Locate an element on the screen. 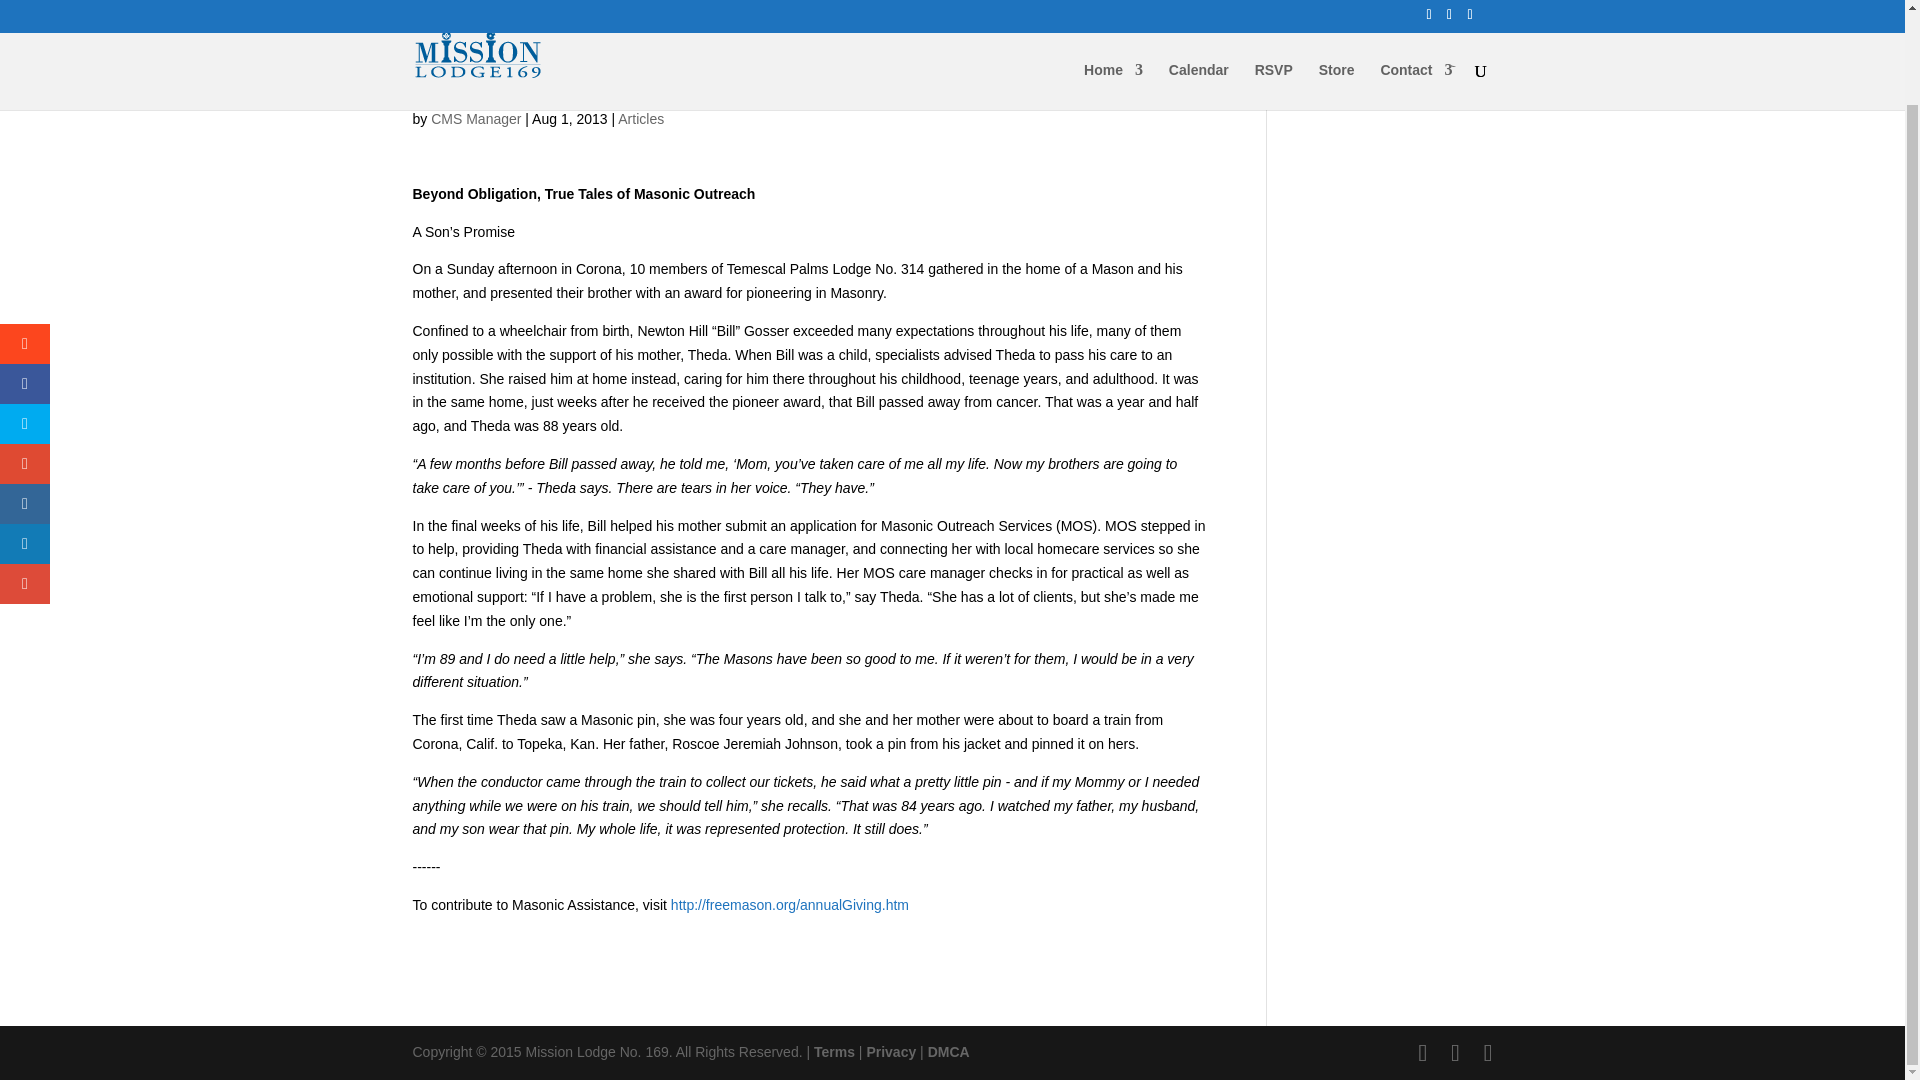 The height and width of the screenshot is (1080, 1920). DMCA is located at coordinates (948, 1052).